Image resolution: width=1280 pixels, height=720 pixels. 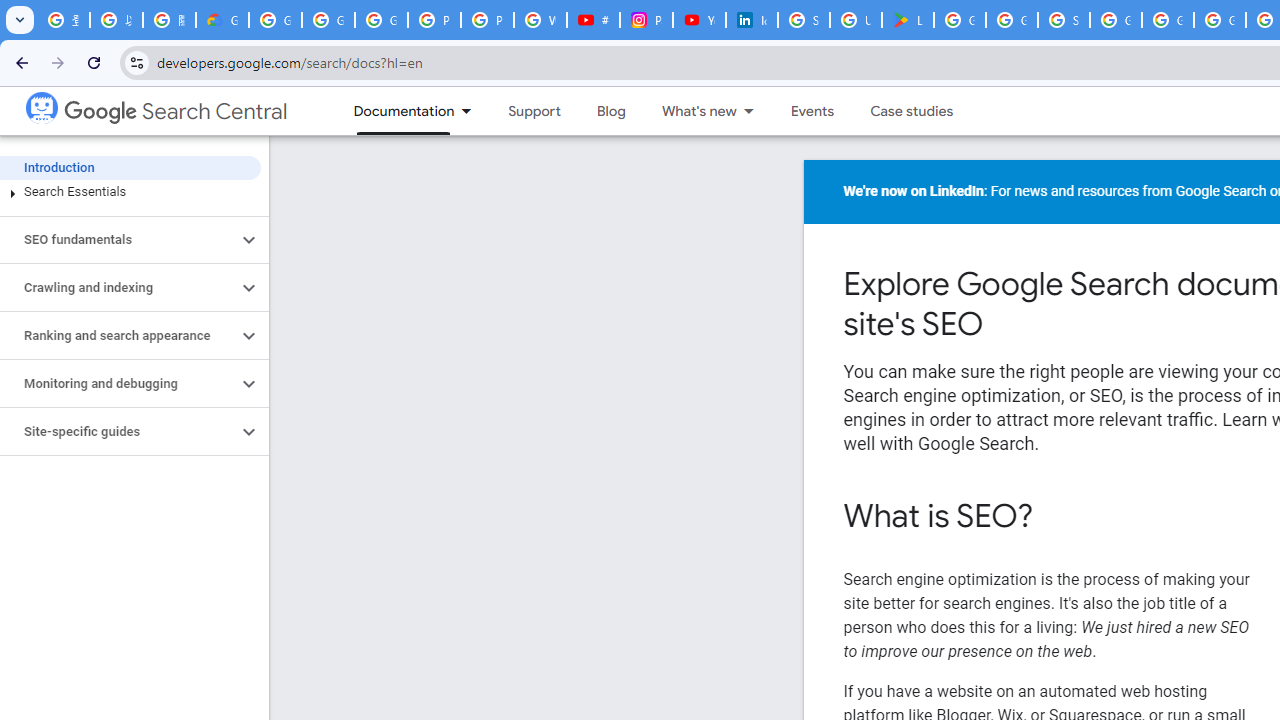 What do you see at coordinates (394, 111) in the screenshot?
I see `Documentation, selected` at bounding box center [394, 111].